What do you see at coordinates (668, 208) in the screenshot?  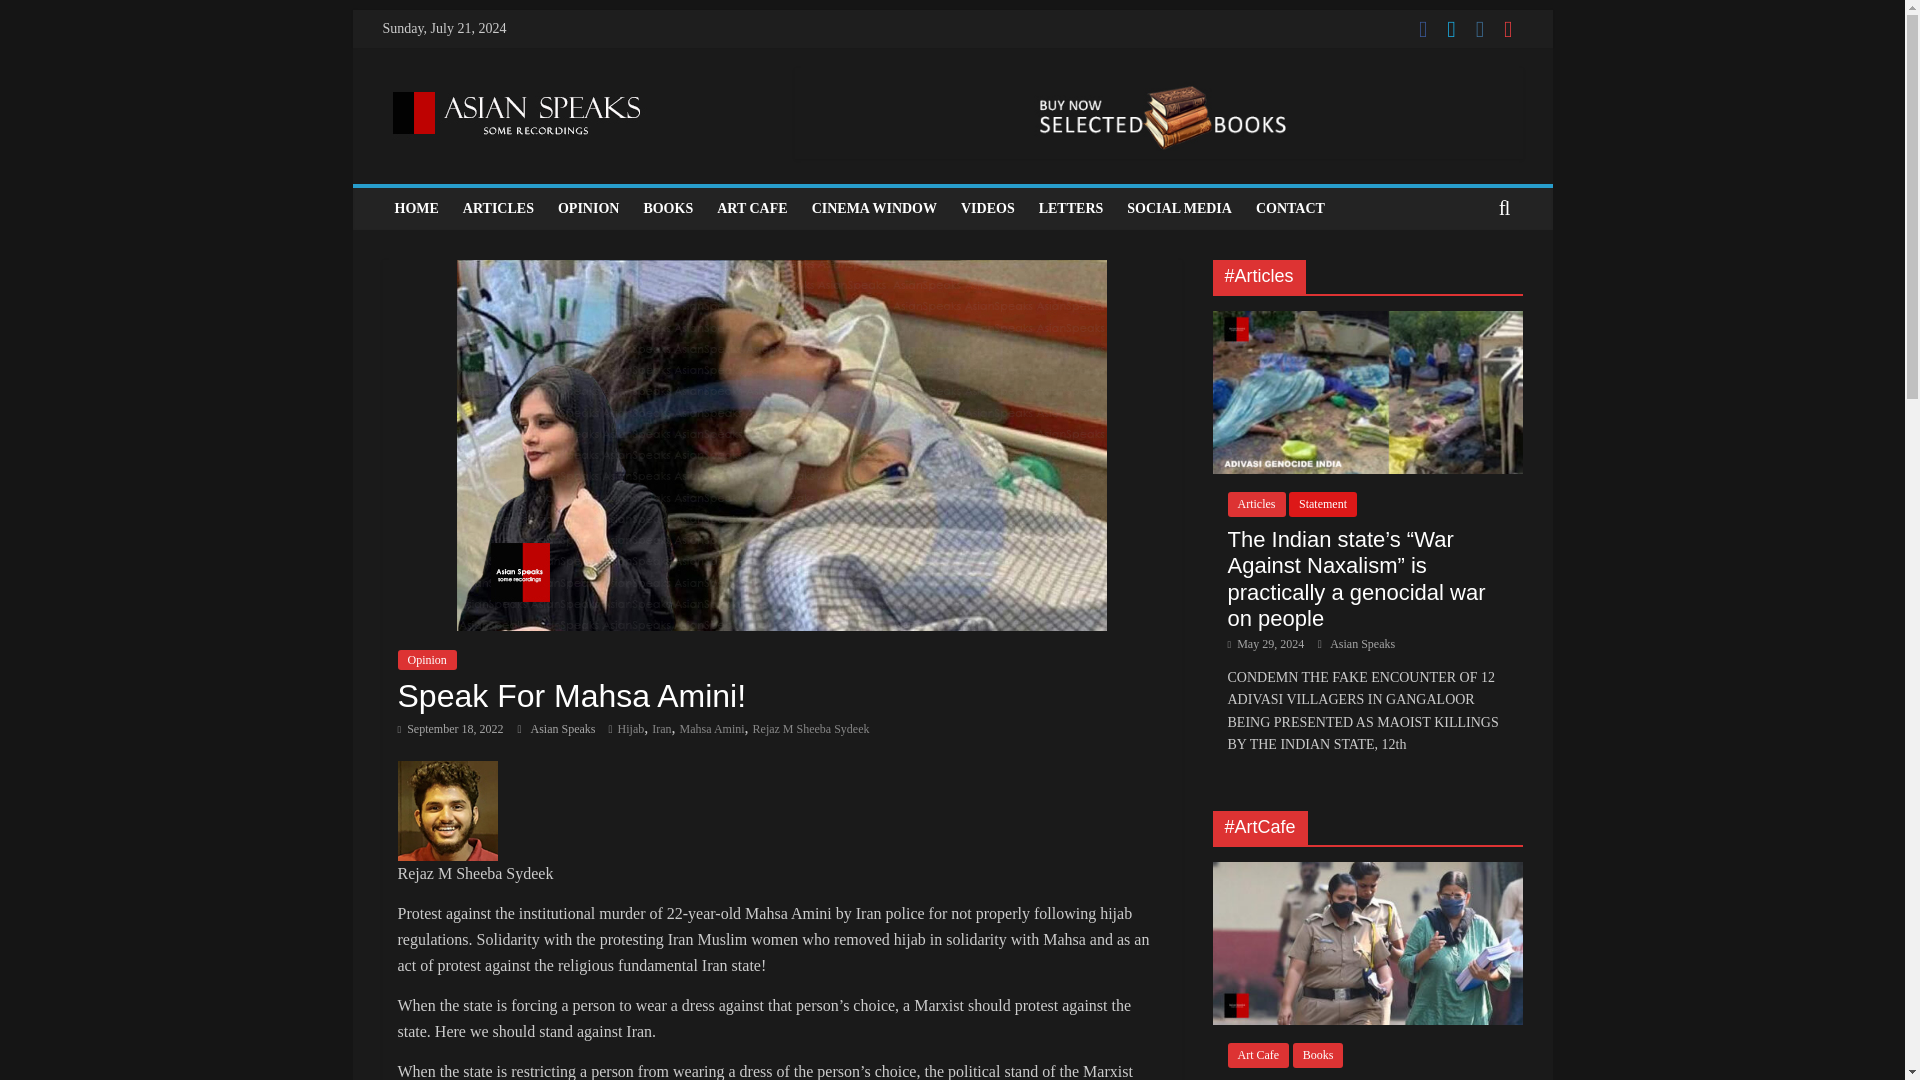 I see `BOOKS` at bounding box center [668, 208].